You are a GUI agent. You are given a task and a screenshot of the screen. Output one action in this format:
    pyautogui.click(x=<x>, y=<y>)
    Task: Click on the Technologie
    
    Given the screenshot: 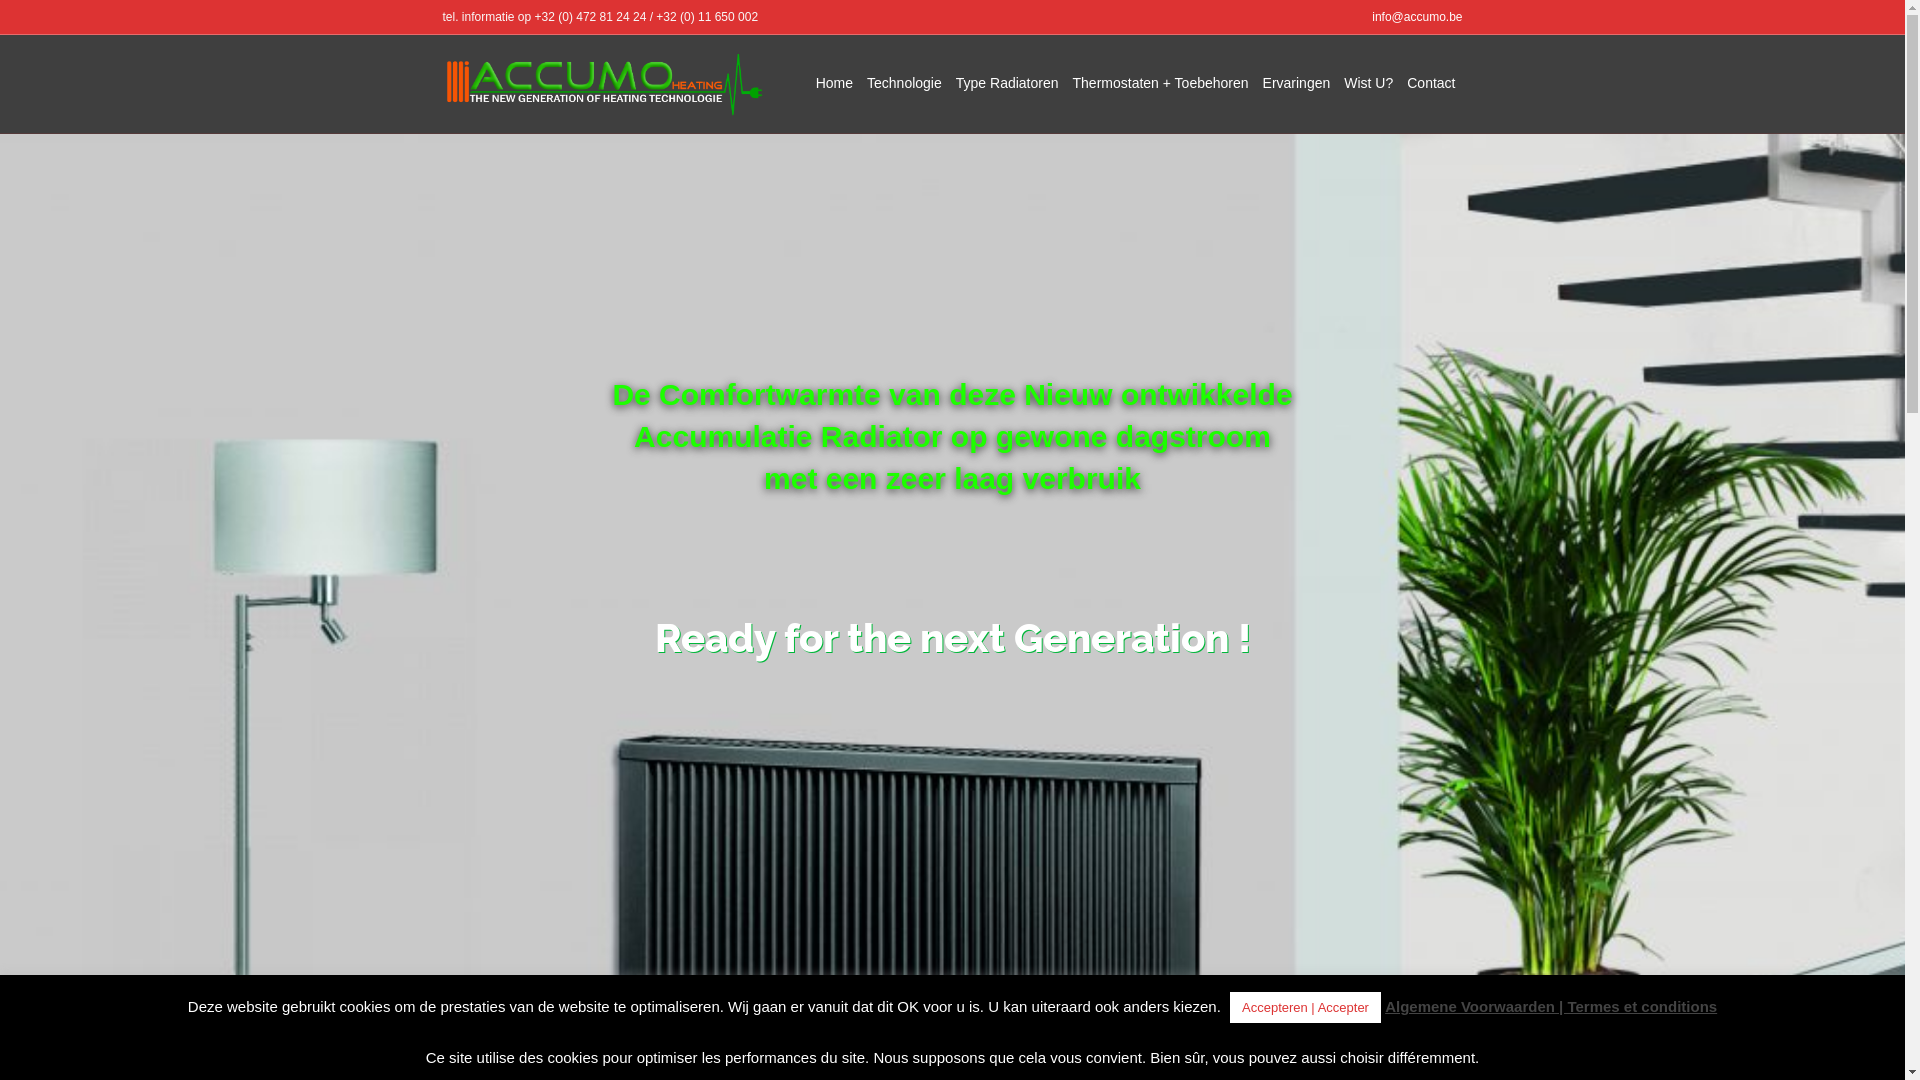 What is the action you would take?
    pyautogui.click(x=904, y=84)
    